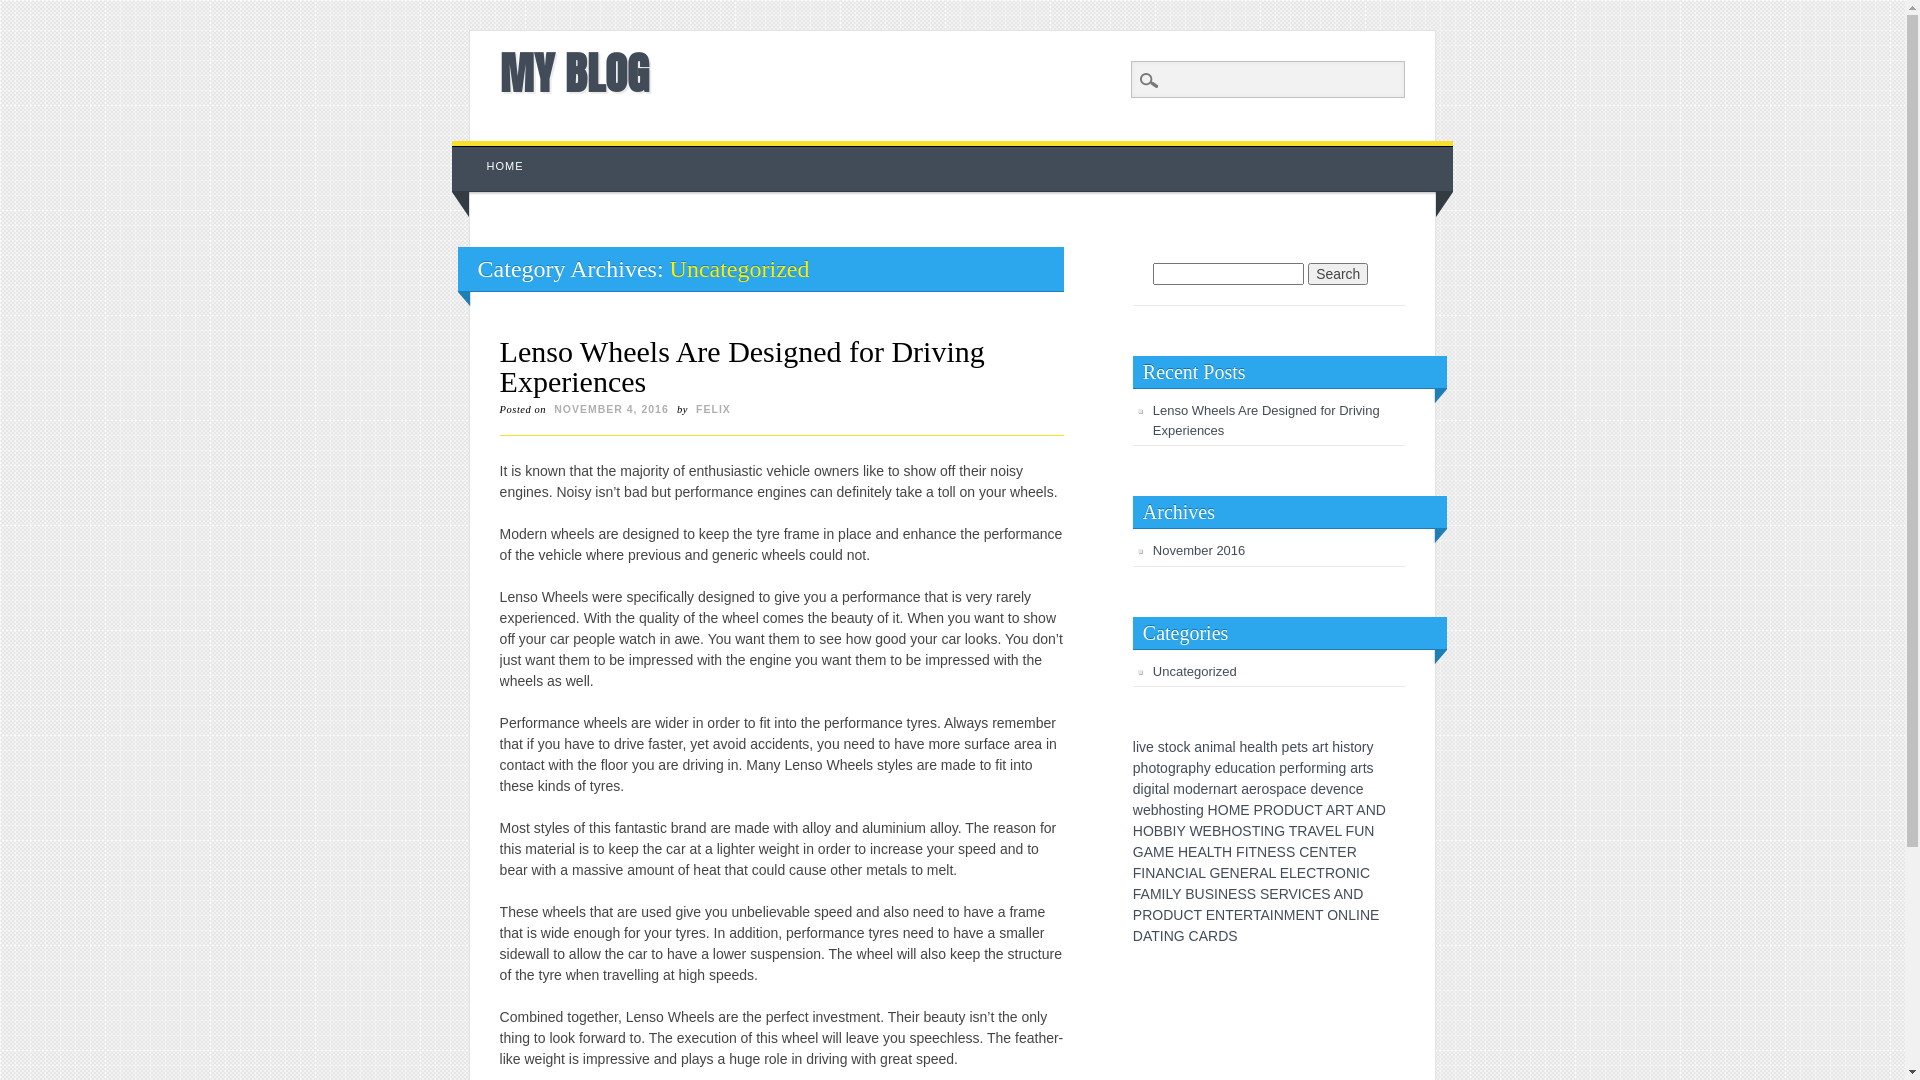 The image size is (1920, 1080). Describe the element at coordinates (1168, 894) in the screenshot. I see `L` at that location.